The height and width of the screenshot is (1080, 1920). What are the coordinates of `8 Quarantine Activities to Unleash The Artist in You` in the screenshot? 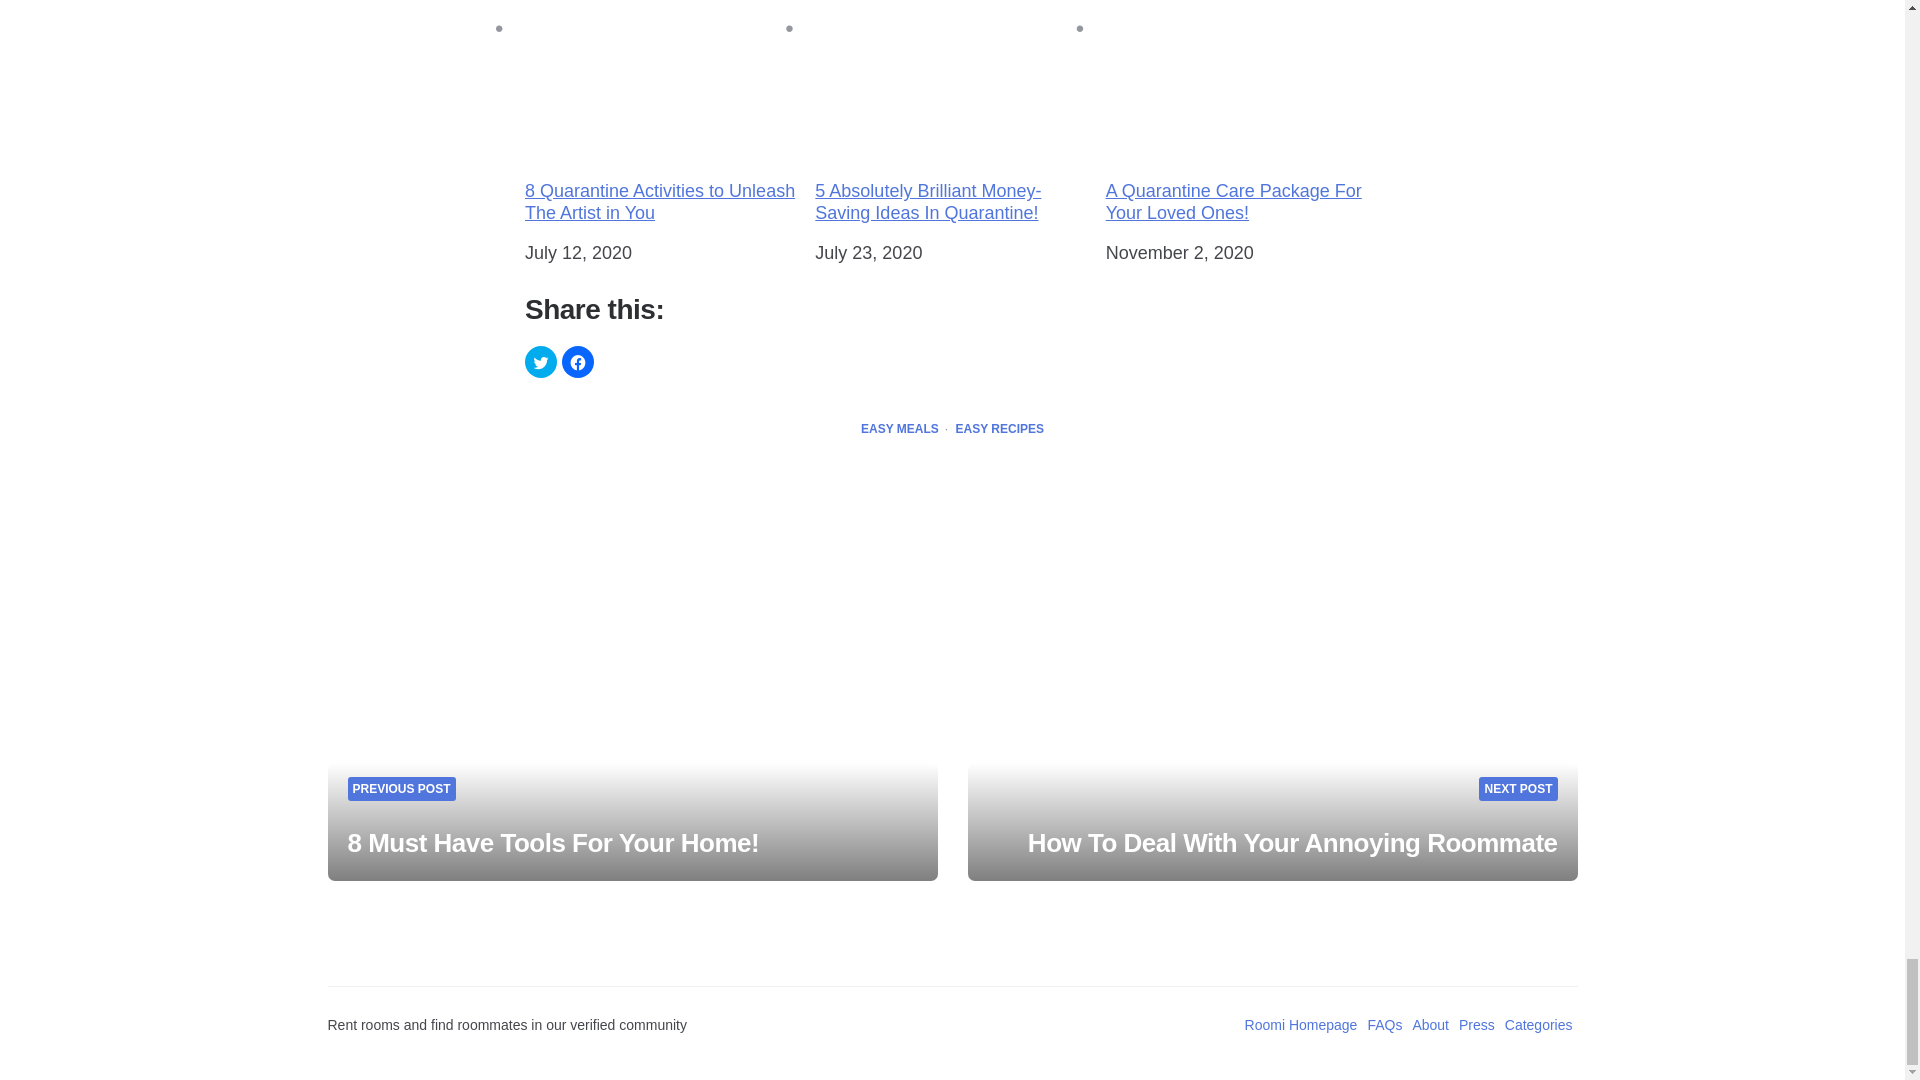 It's located at (661, 120).